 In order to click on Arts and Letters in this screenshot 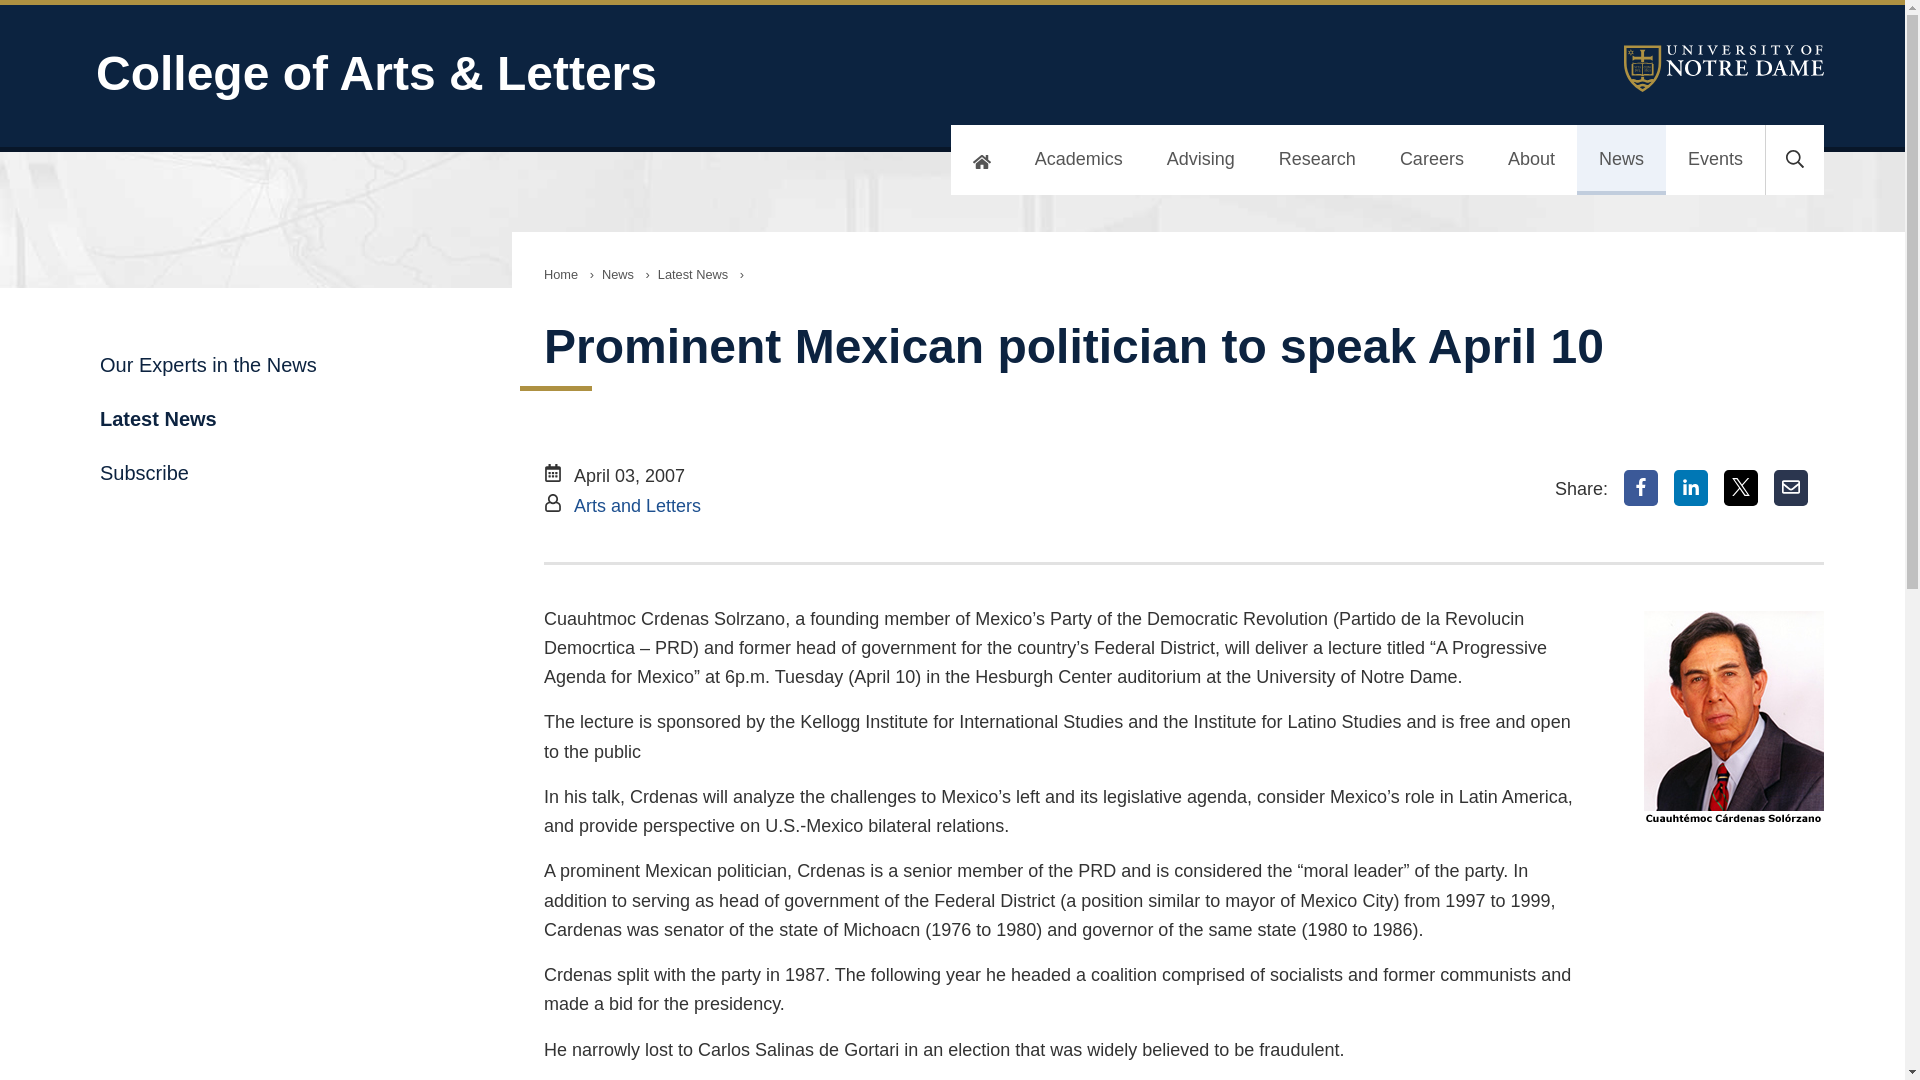, I will do `click(637, 506)`.